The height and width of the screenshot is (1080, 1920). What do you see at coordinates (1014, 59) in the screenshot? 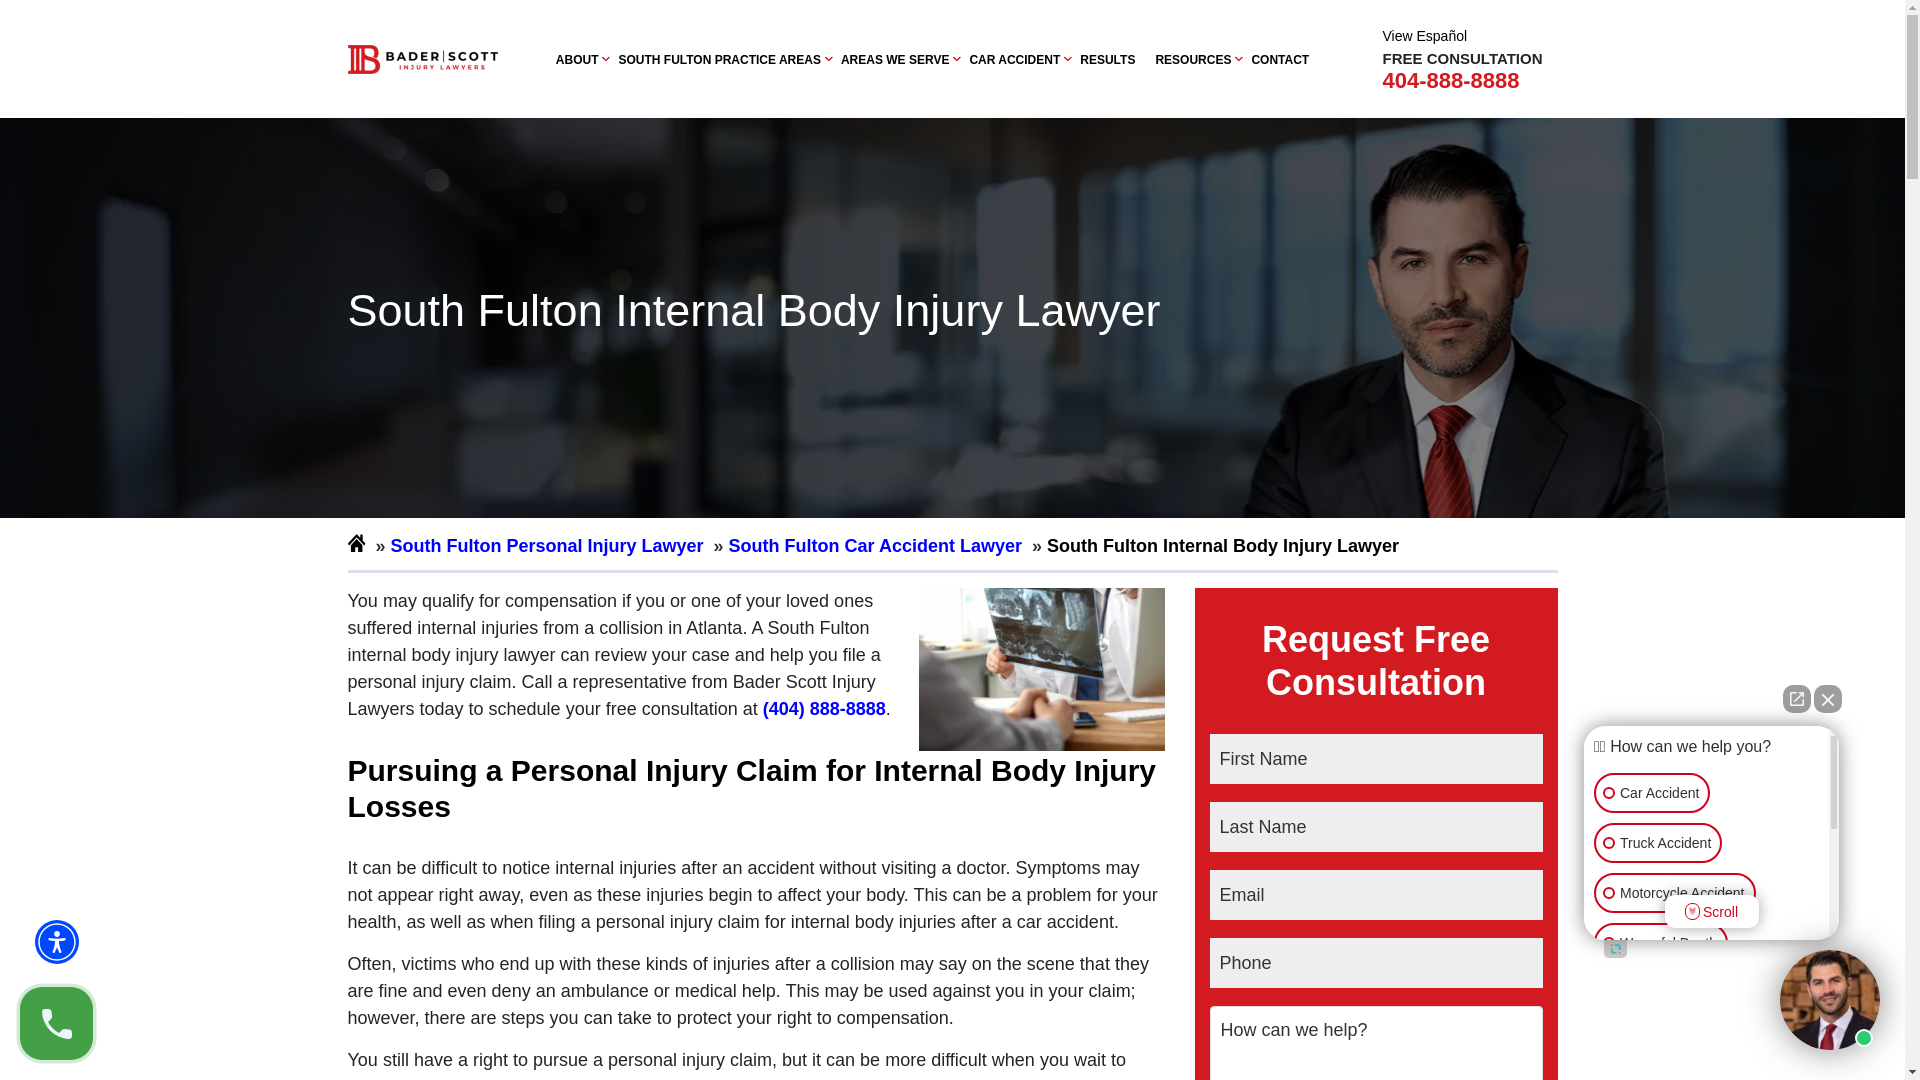
I see `CAR ACCIDENT` at bounding box center [1014, 59].